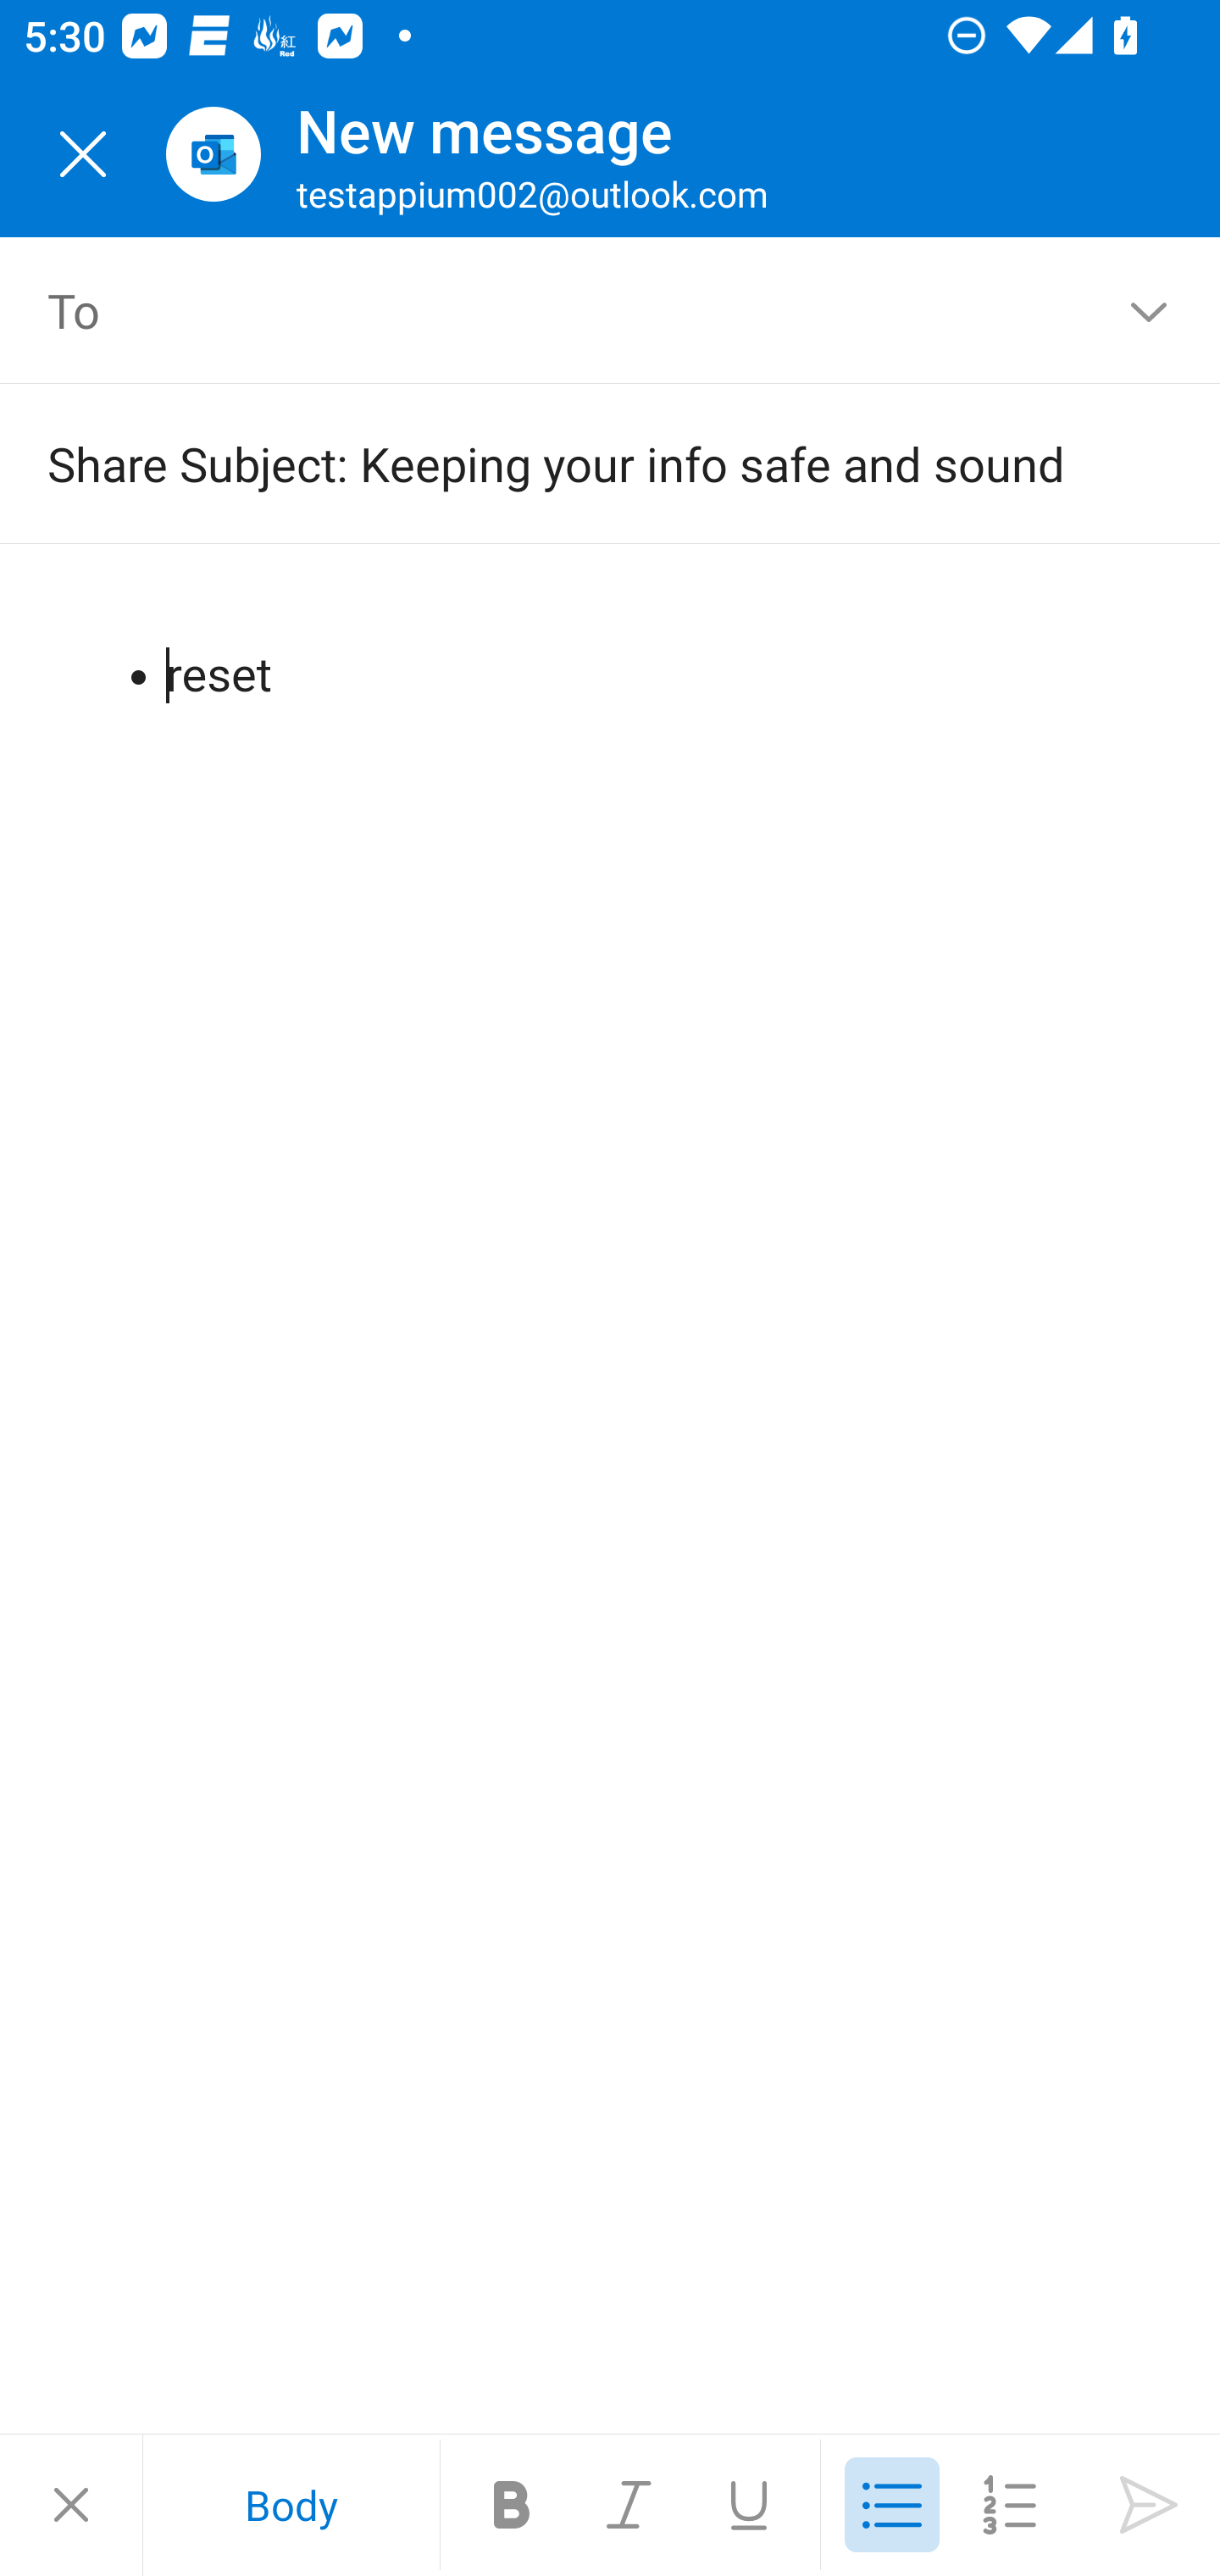  Describe the element at coordinates (291, 2505) in the screenshot. I see `Font style button body Body` at that location.